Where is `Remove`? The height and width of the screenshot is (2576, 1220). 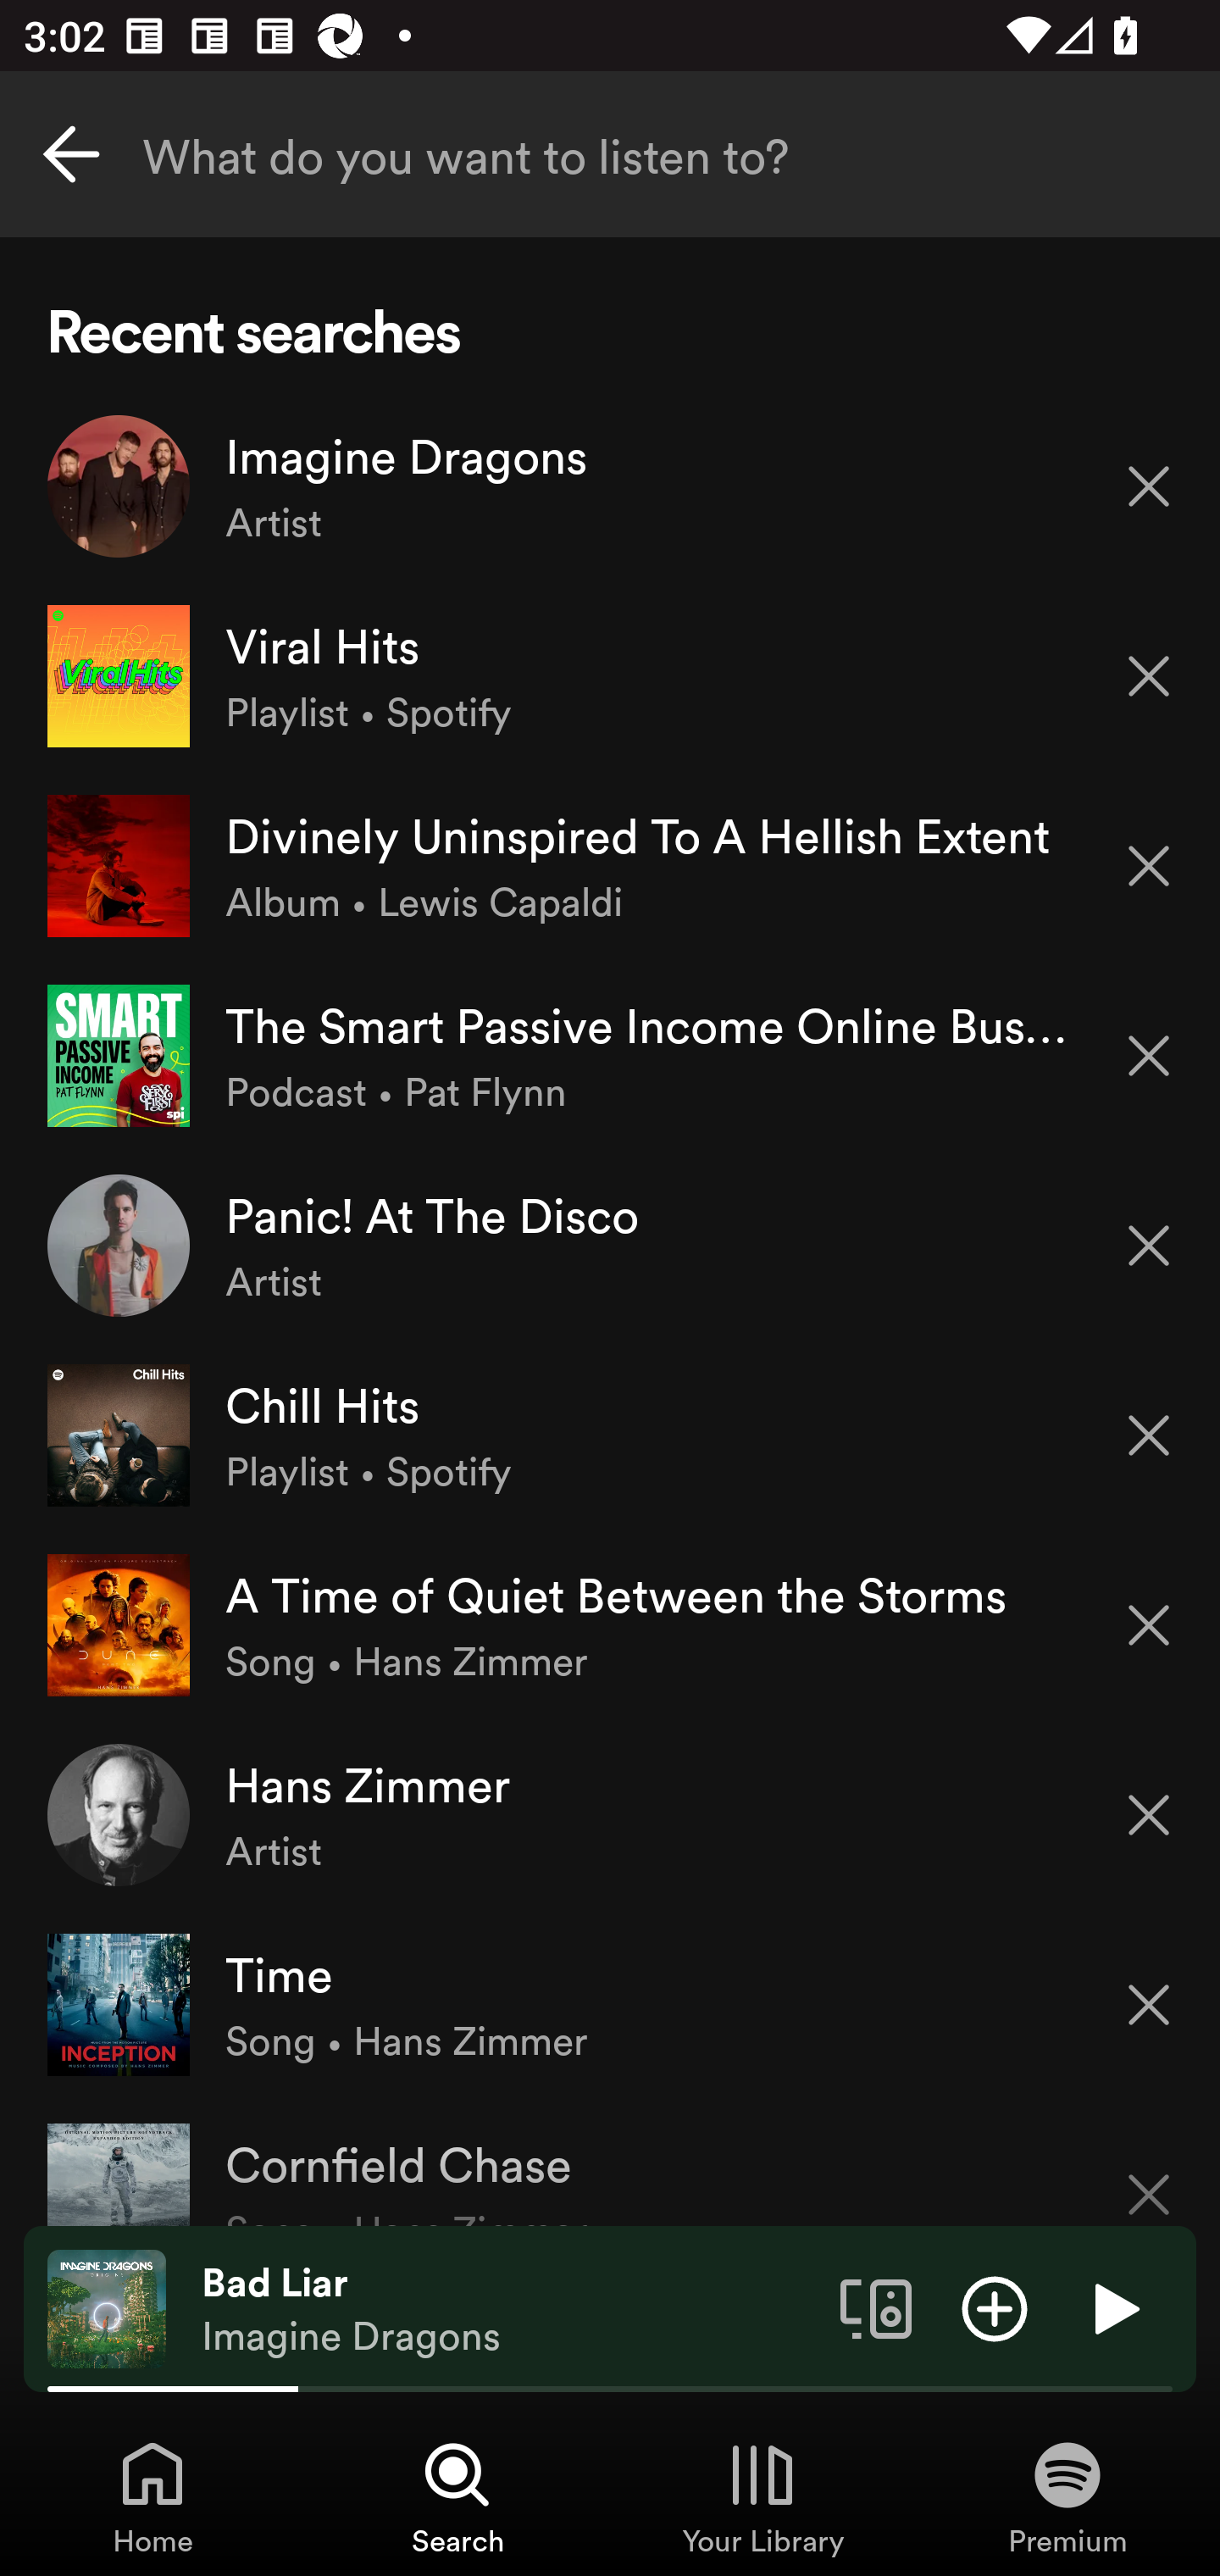 Remove is located at coordinates (1149, 676).